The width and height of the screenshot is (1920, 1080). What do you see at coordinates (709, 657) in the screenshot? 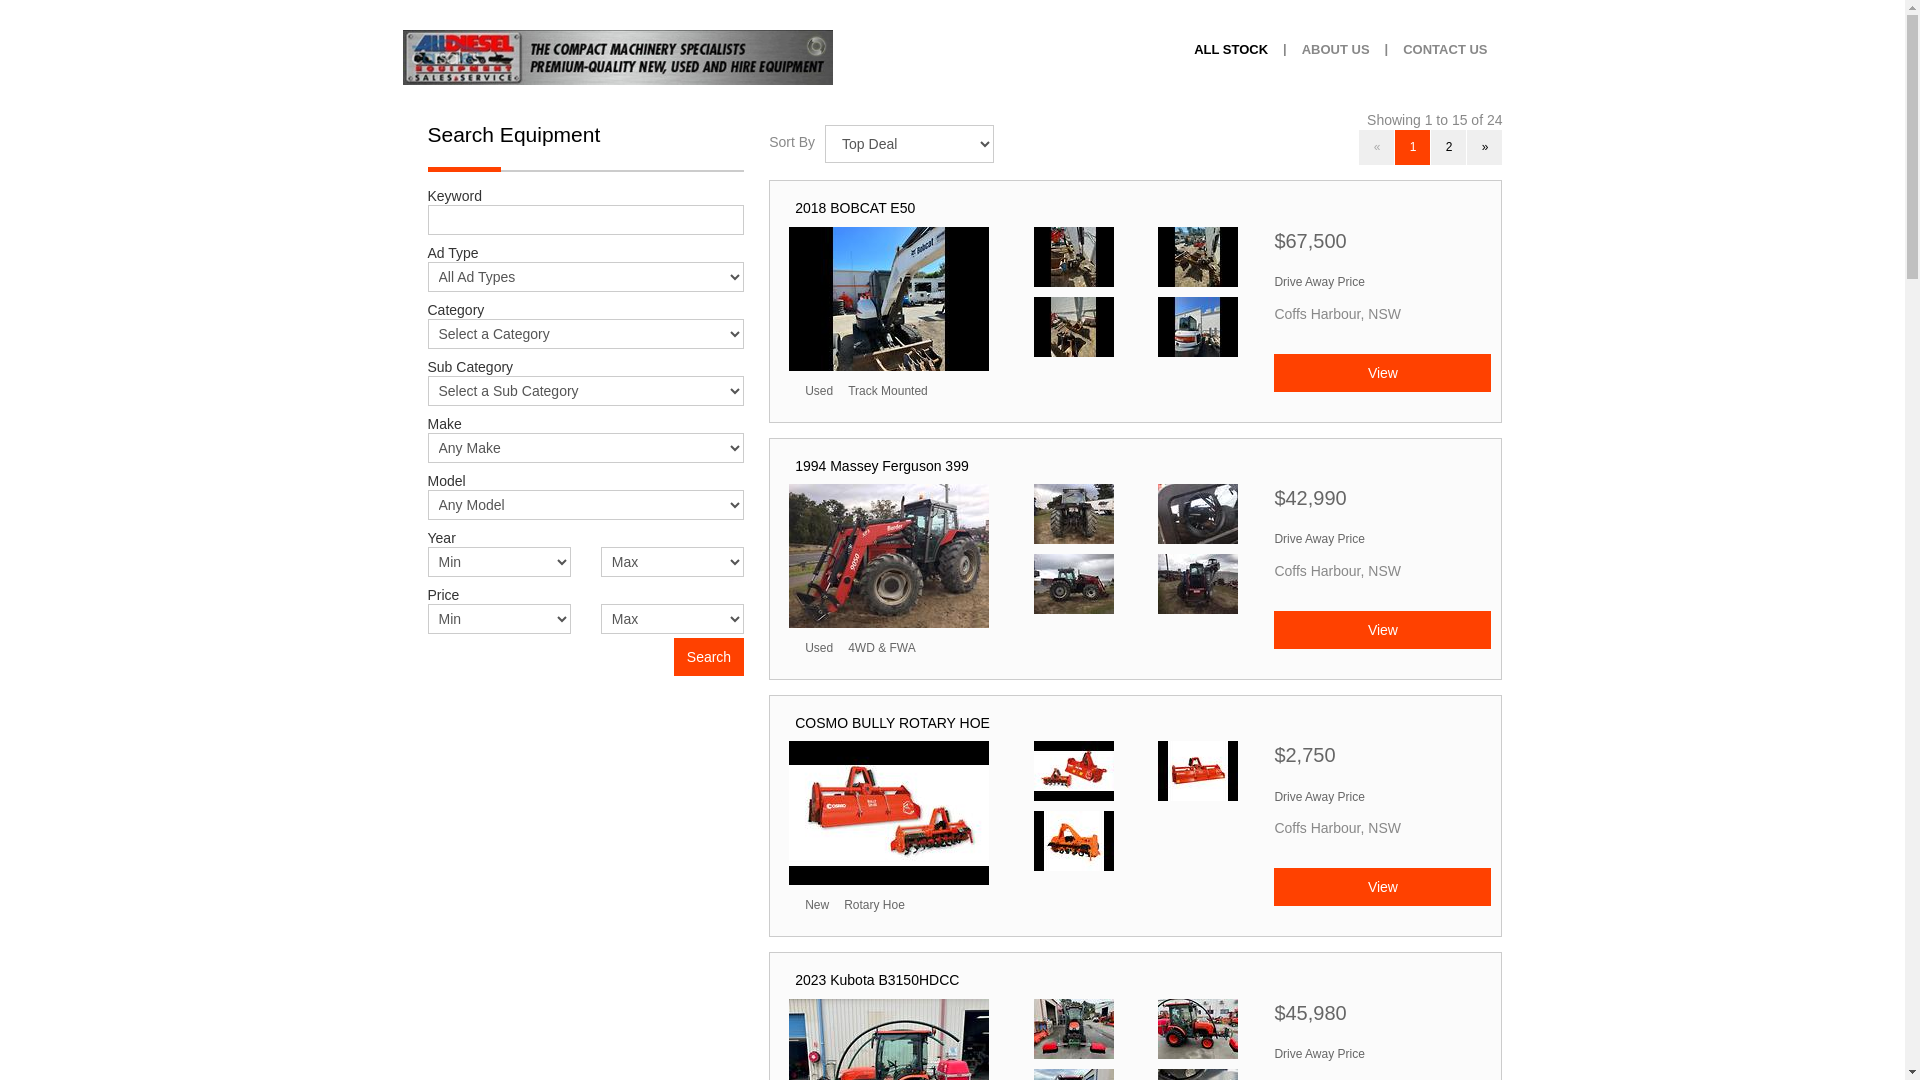
I see `Search` at bounding box center [709, 657].